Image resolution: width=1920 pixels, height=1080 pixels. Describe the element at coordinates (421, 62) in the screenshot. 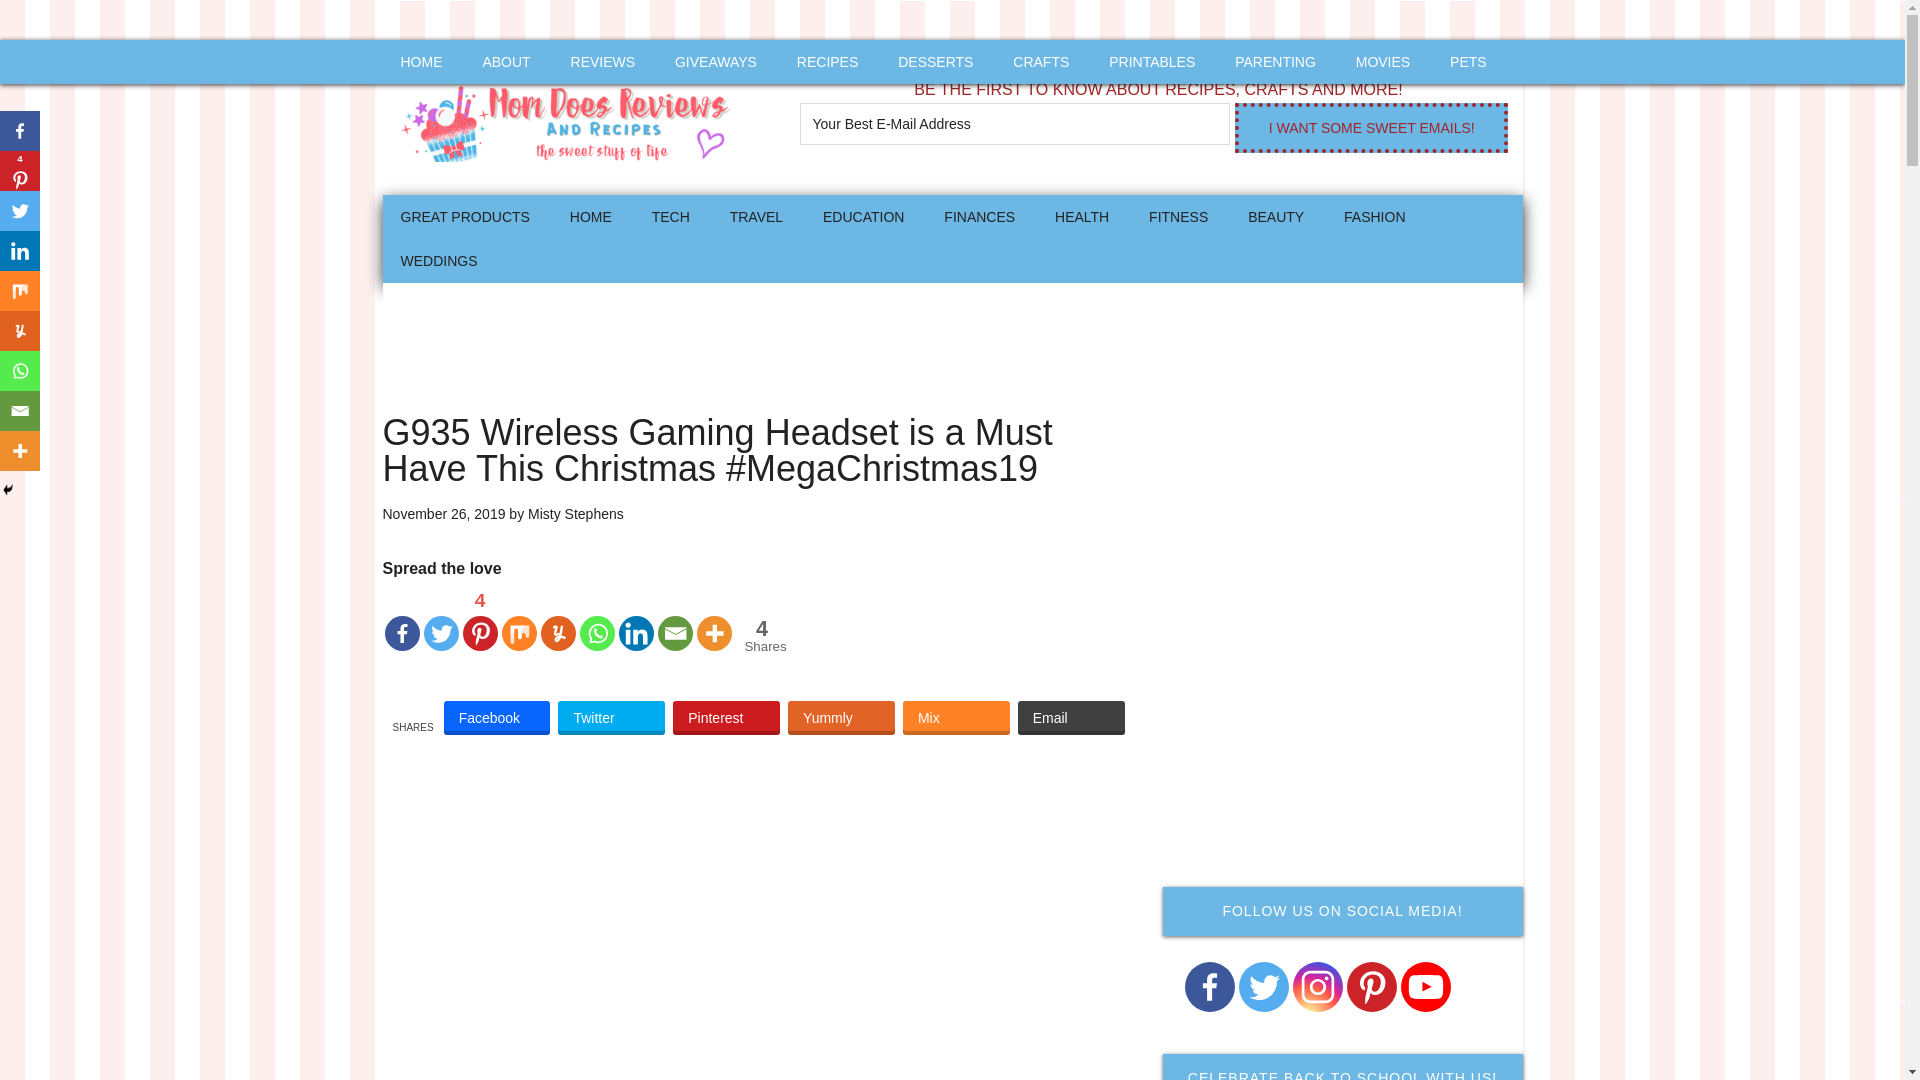

I see `HOME` at that location.